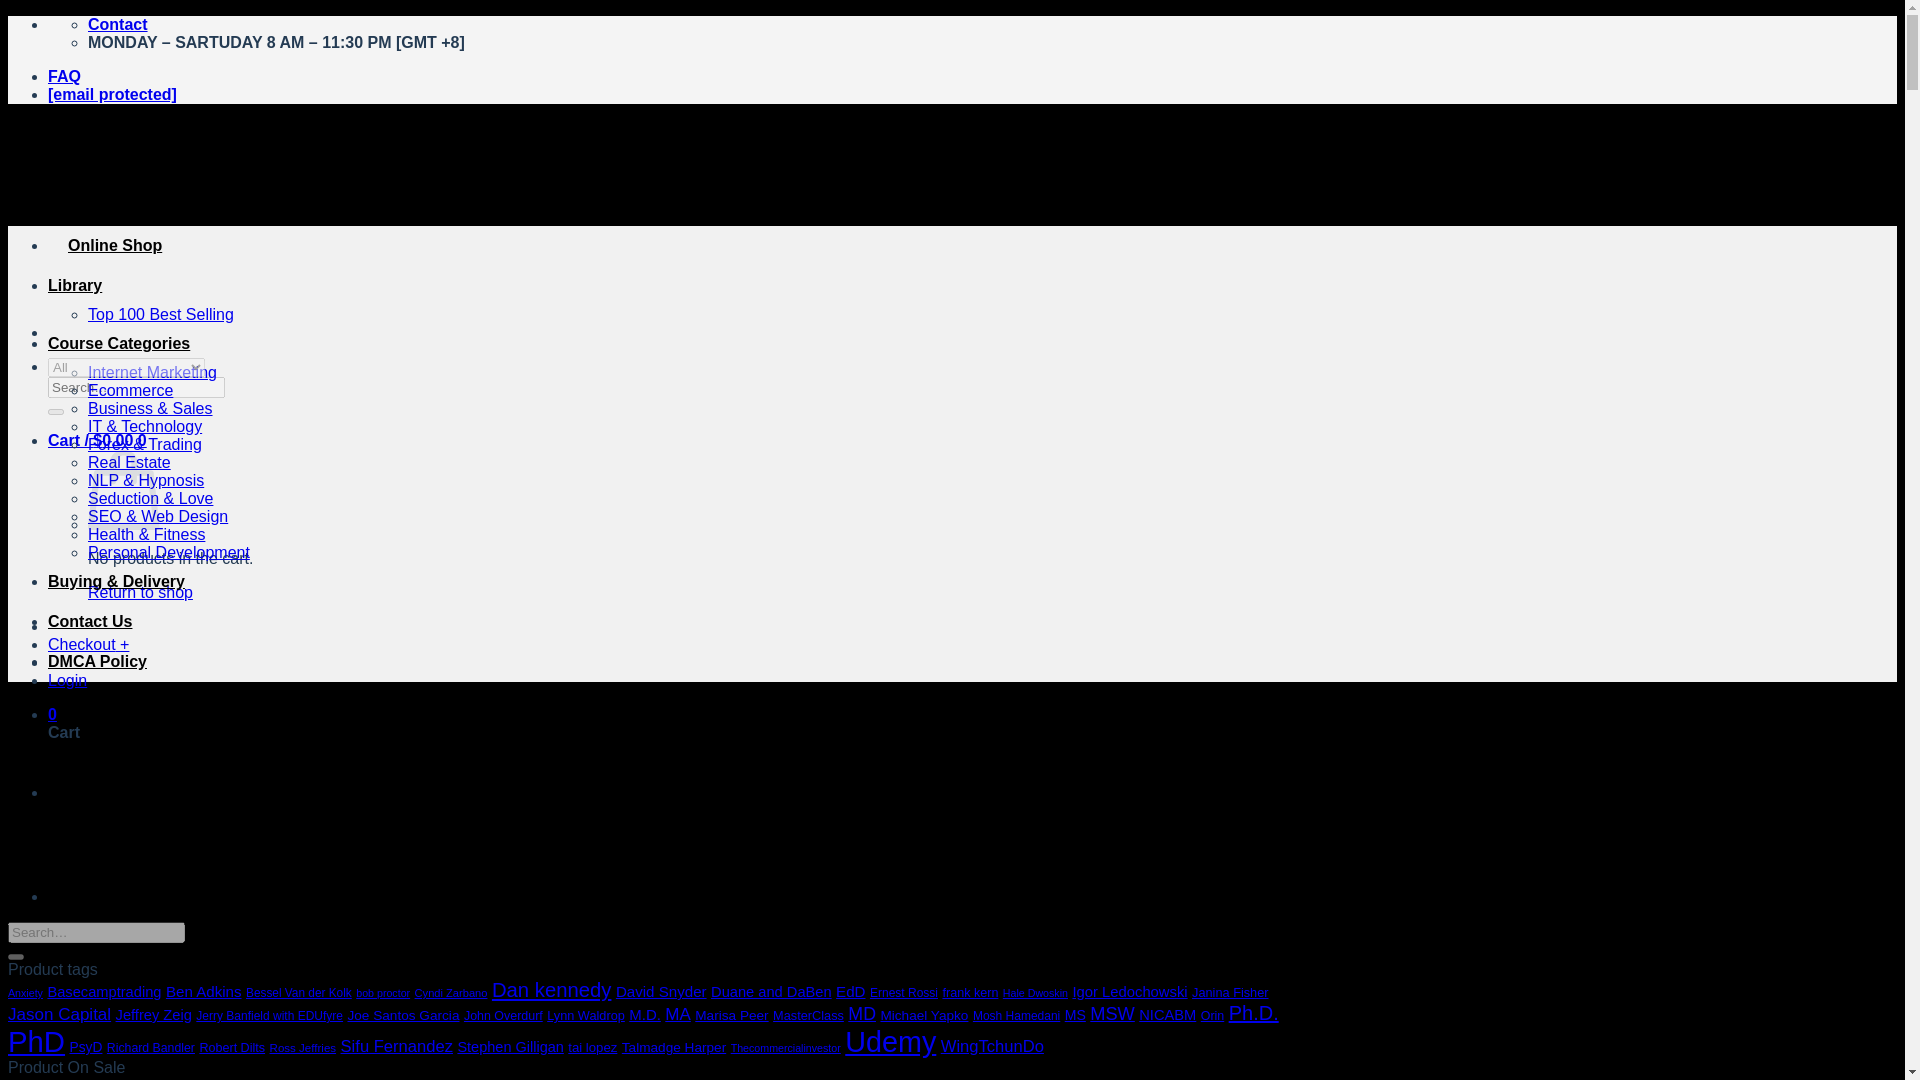 The height and width of the screenshot is (1080, 1920). I want to click on Bessel Van der Kolk, so click(298, 993).